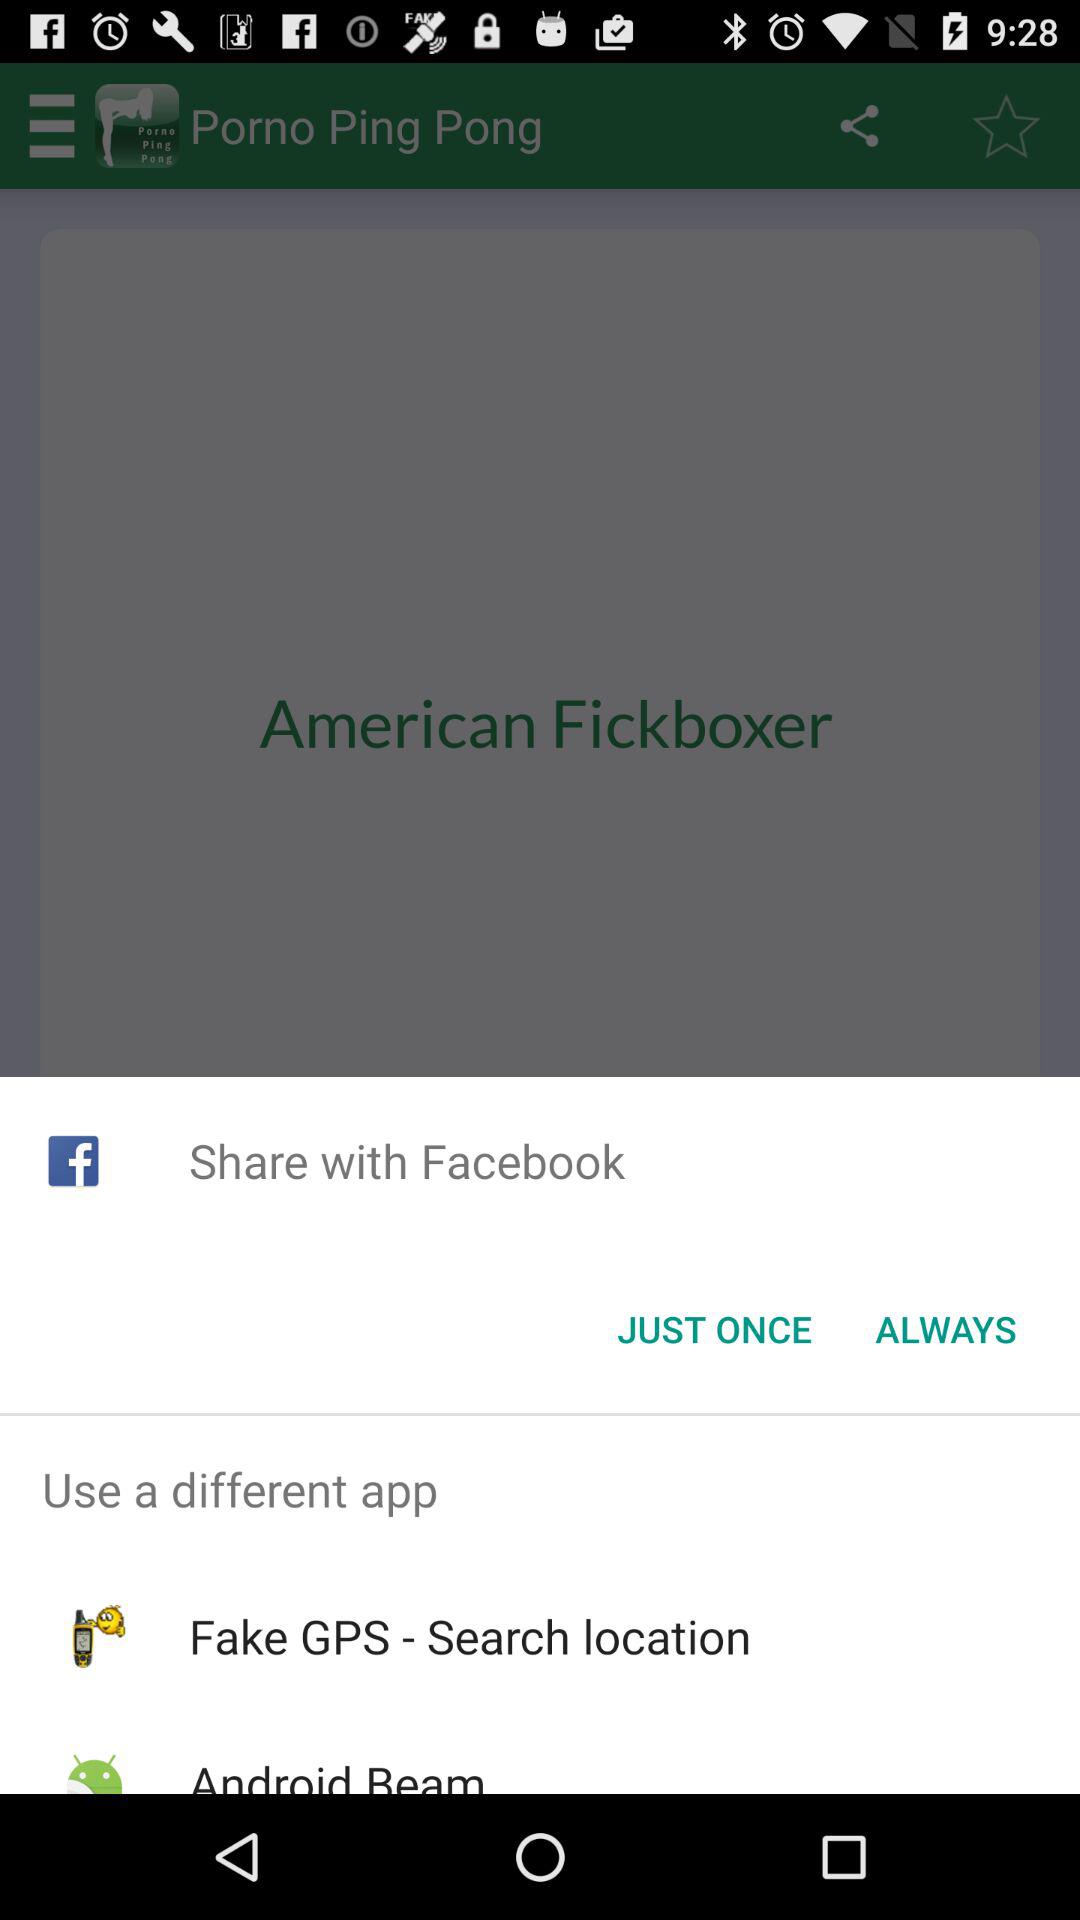 The width and height of the screenshot is (1080, 1920). I want to click on select the android beam item, so click(336, 1772).